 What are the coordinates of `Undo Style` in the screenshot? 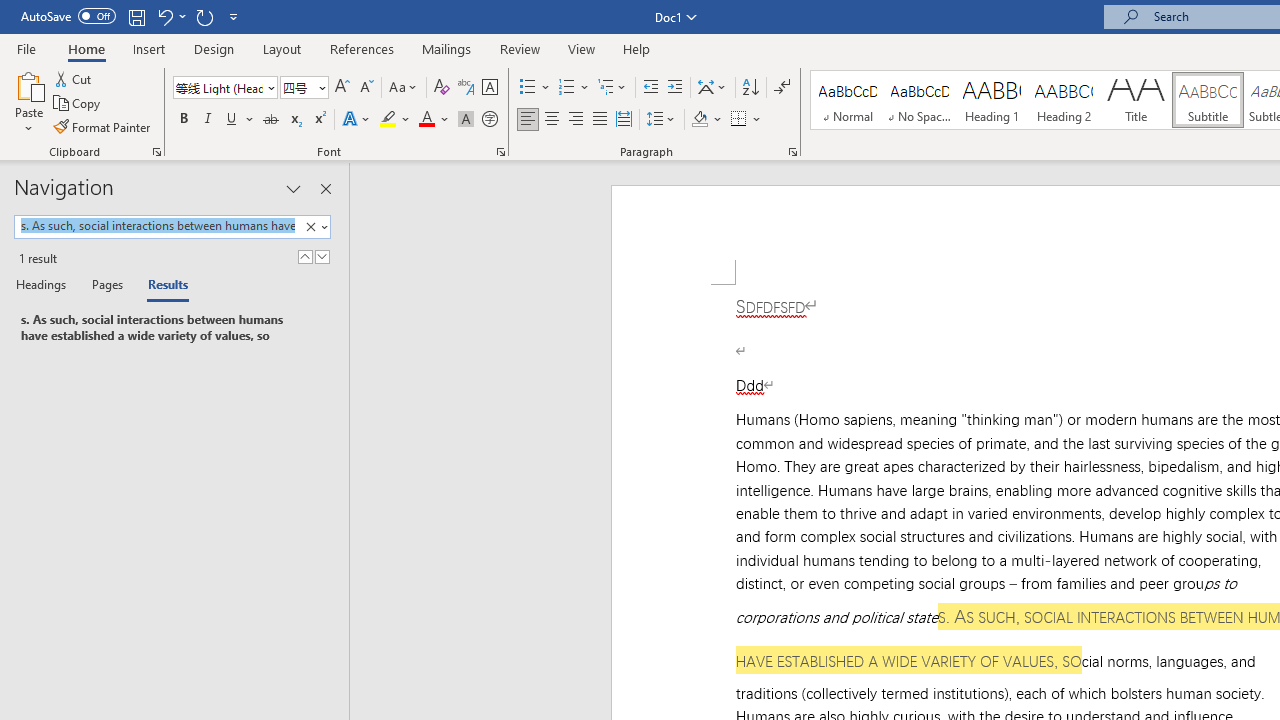 It's located at (164, 16).